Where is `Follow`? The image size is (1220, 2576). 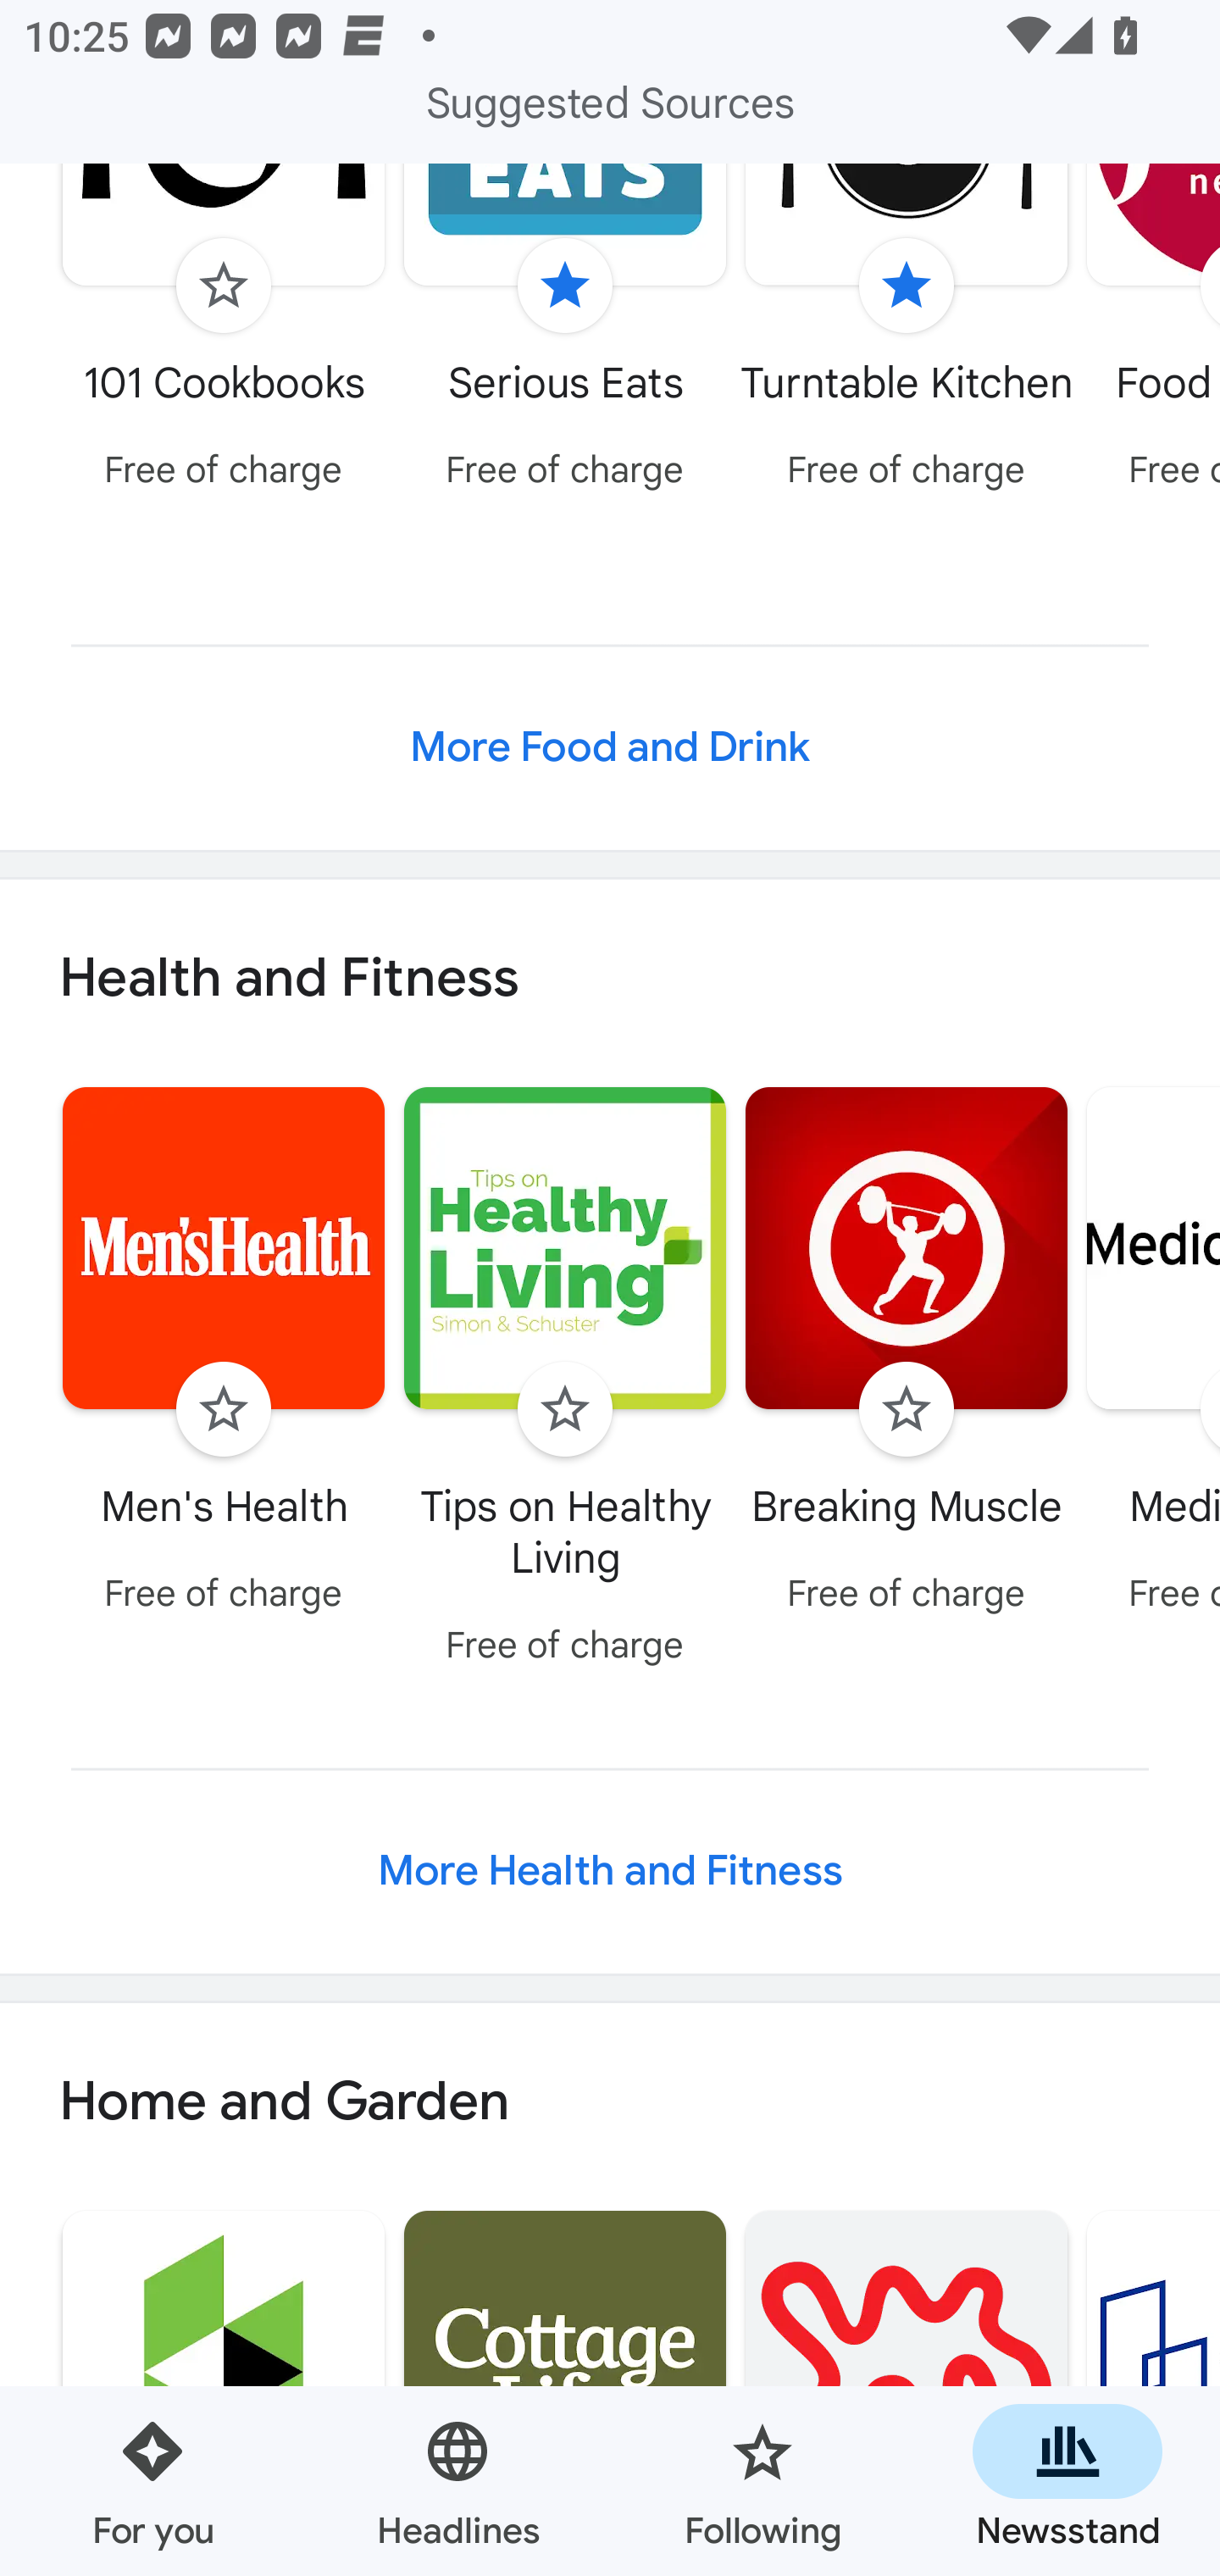
Follow is located at coordinates (223, 1408).